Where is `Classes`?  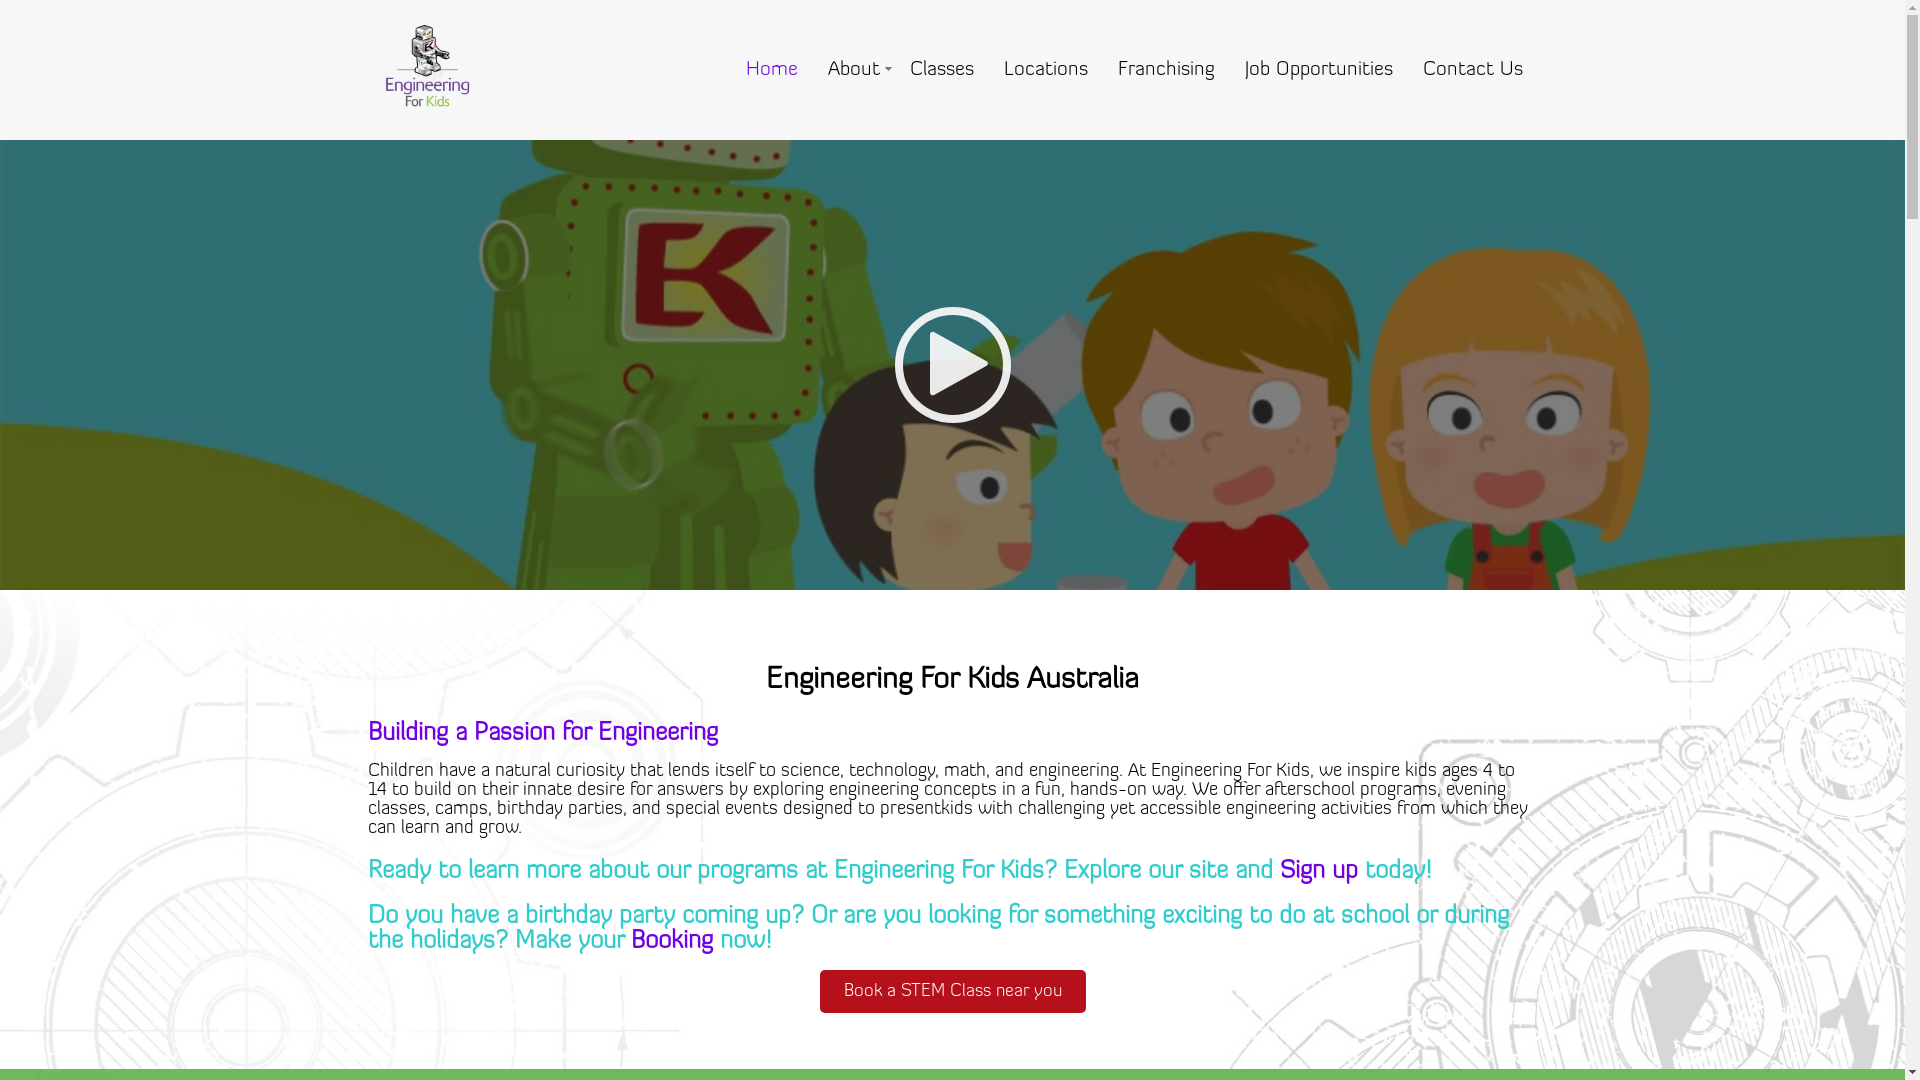 Classes is located at coordinates (940, 70).